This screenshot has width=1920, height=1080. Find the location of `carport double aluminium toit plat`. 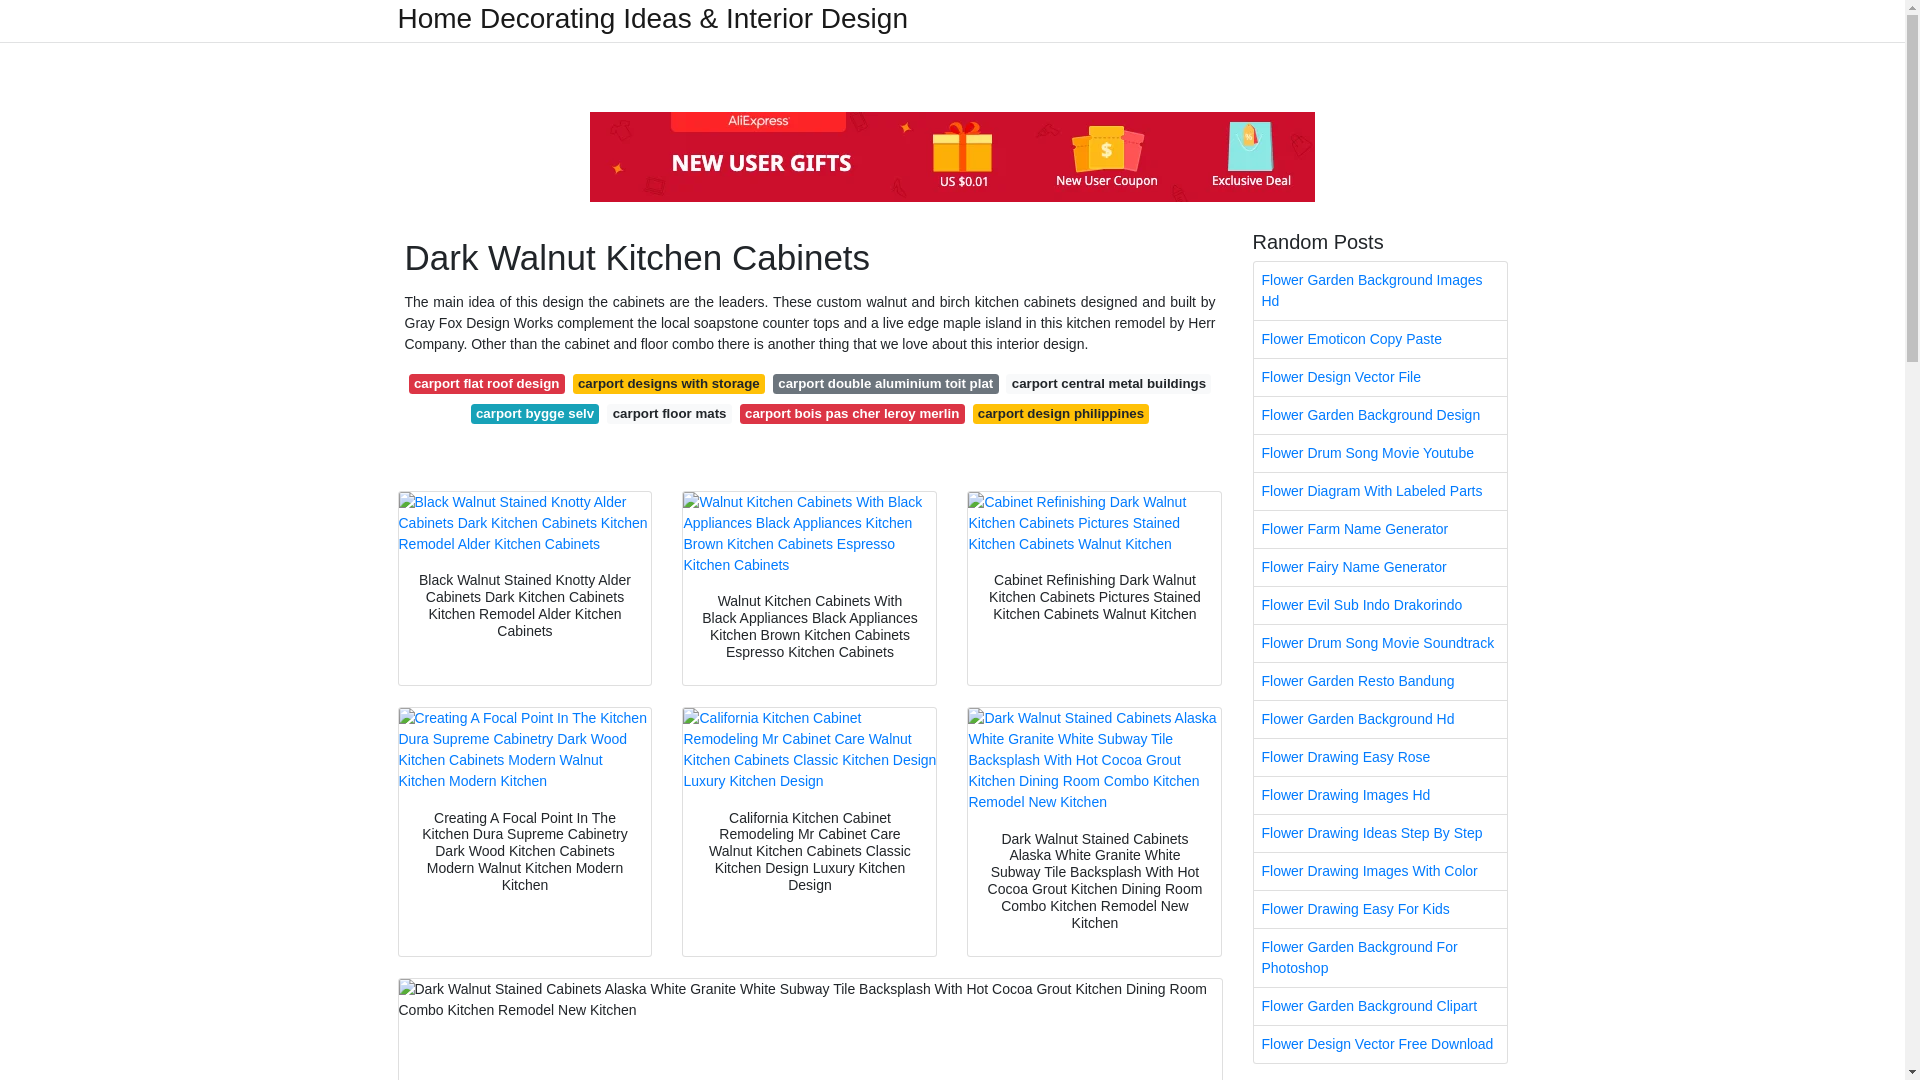

carport double aluminium toit plat is located at coordinates (886, 384).